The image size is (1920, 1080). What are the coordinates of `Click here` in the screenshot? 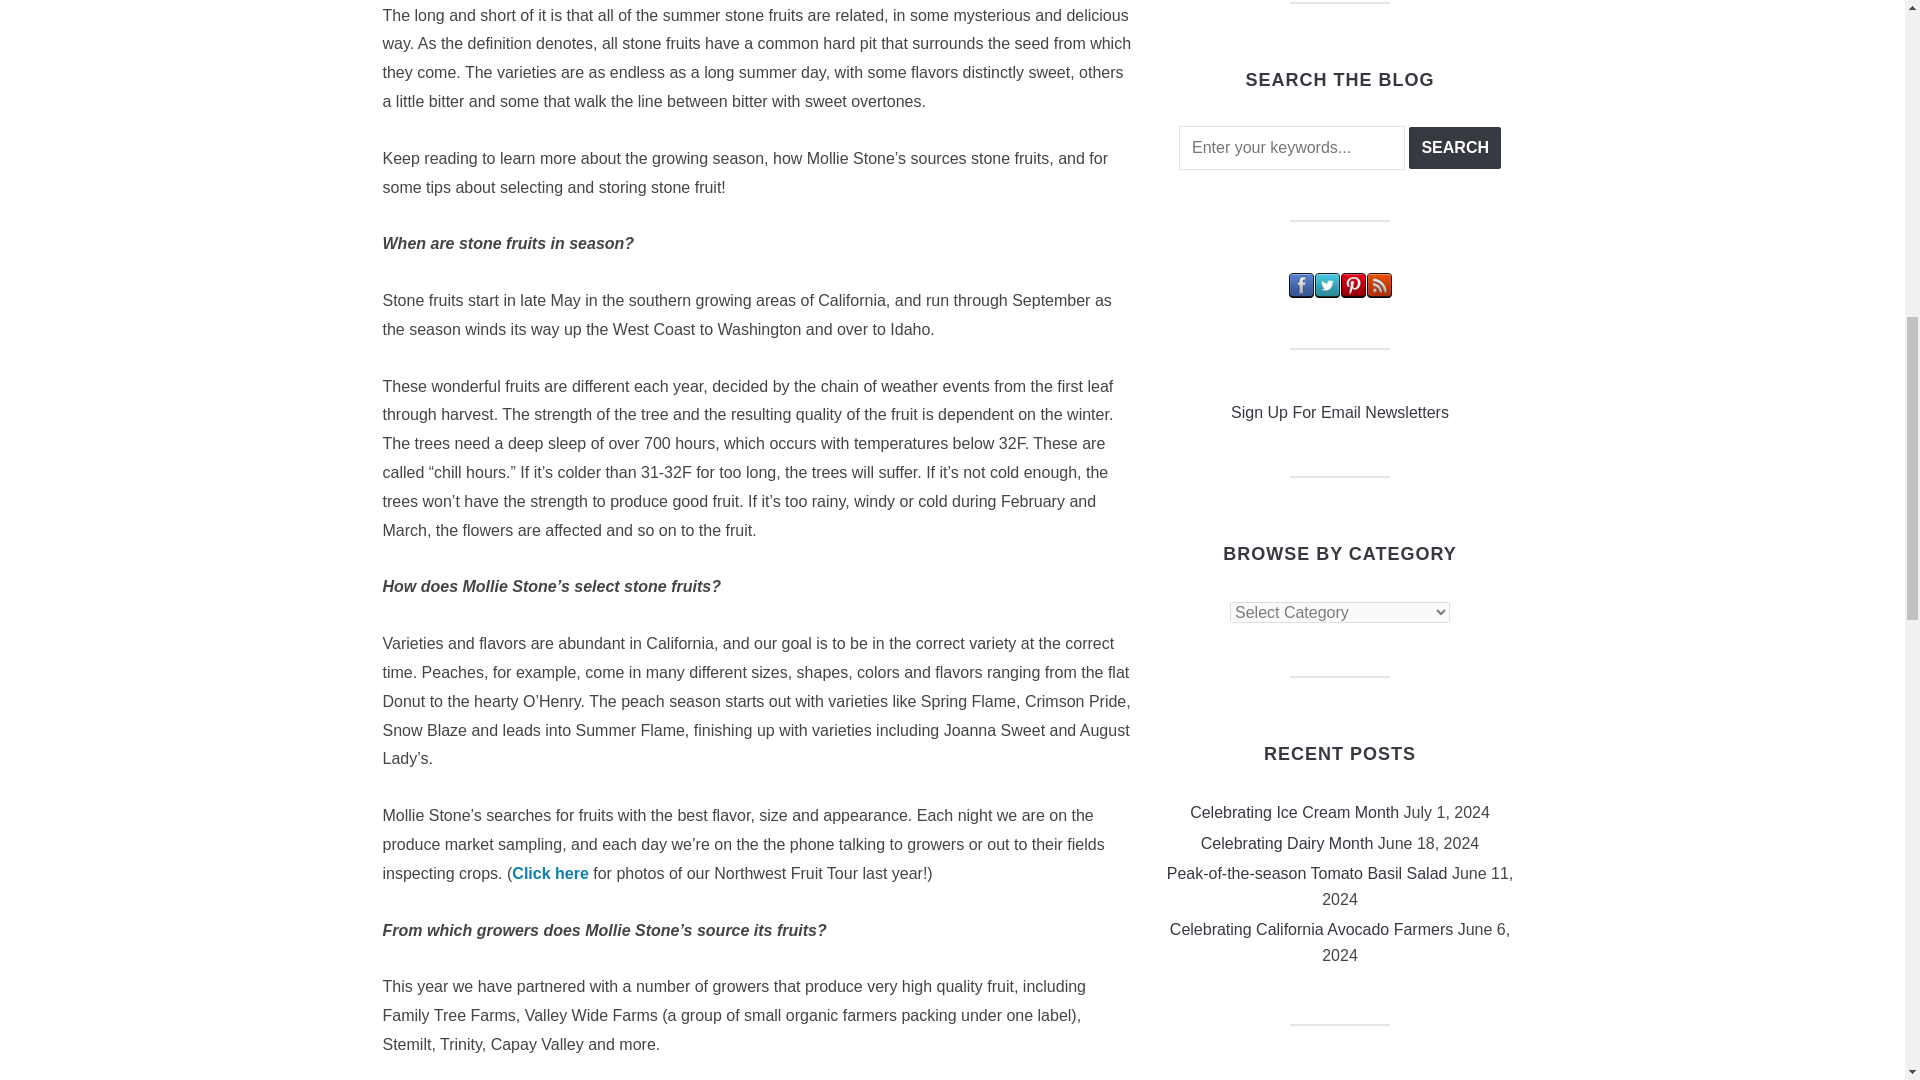 It's located at (550, 874).